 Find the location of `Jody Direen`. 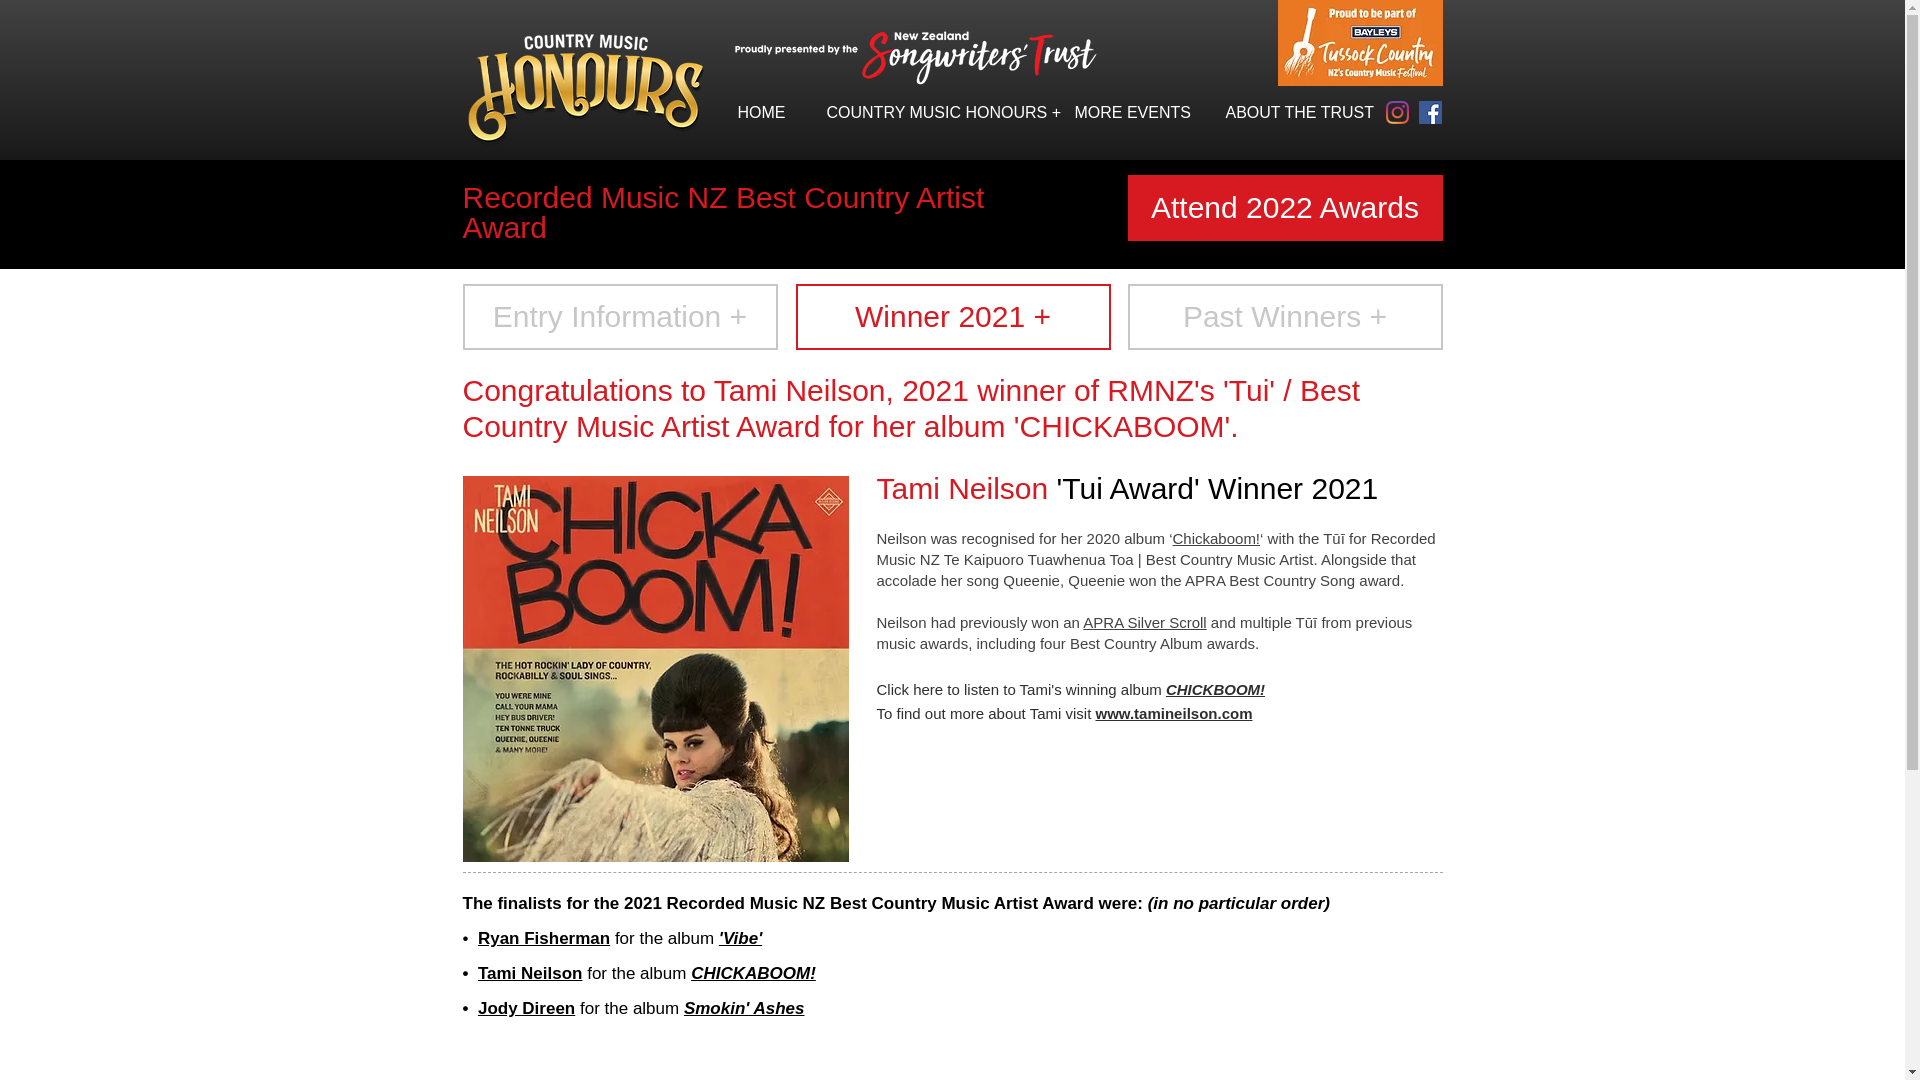

Jody Direen is located at coordinates (526, 1008).